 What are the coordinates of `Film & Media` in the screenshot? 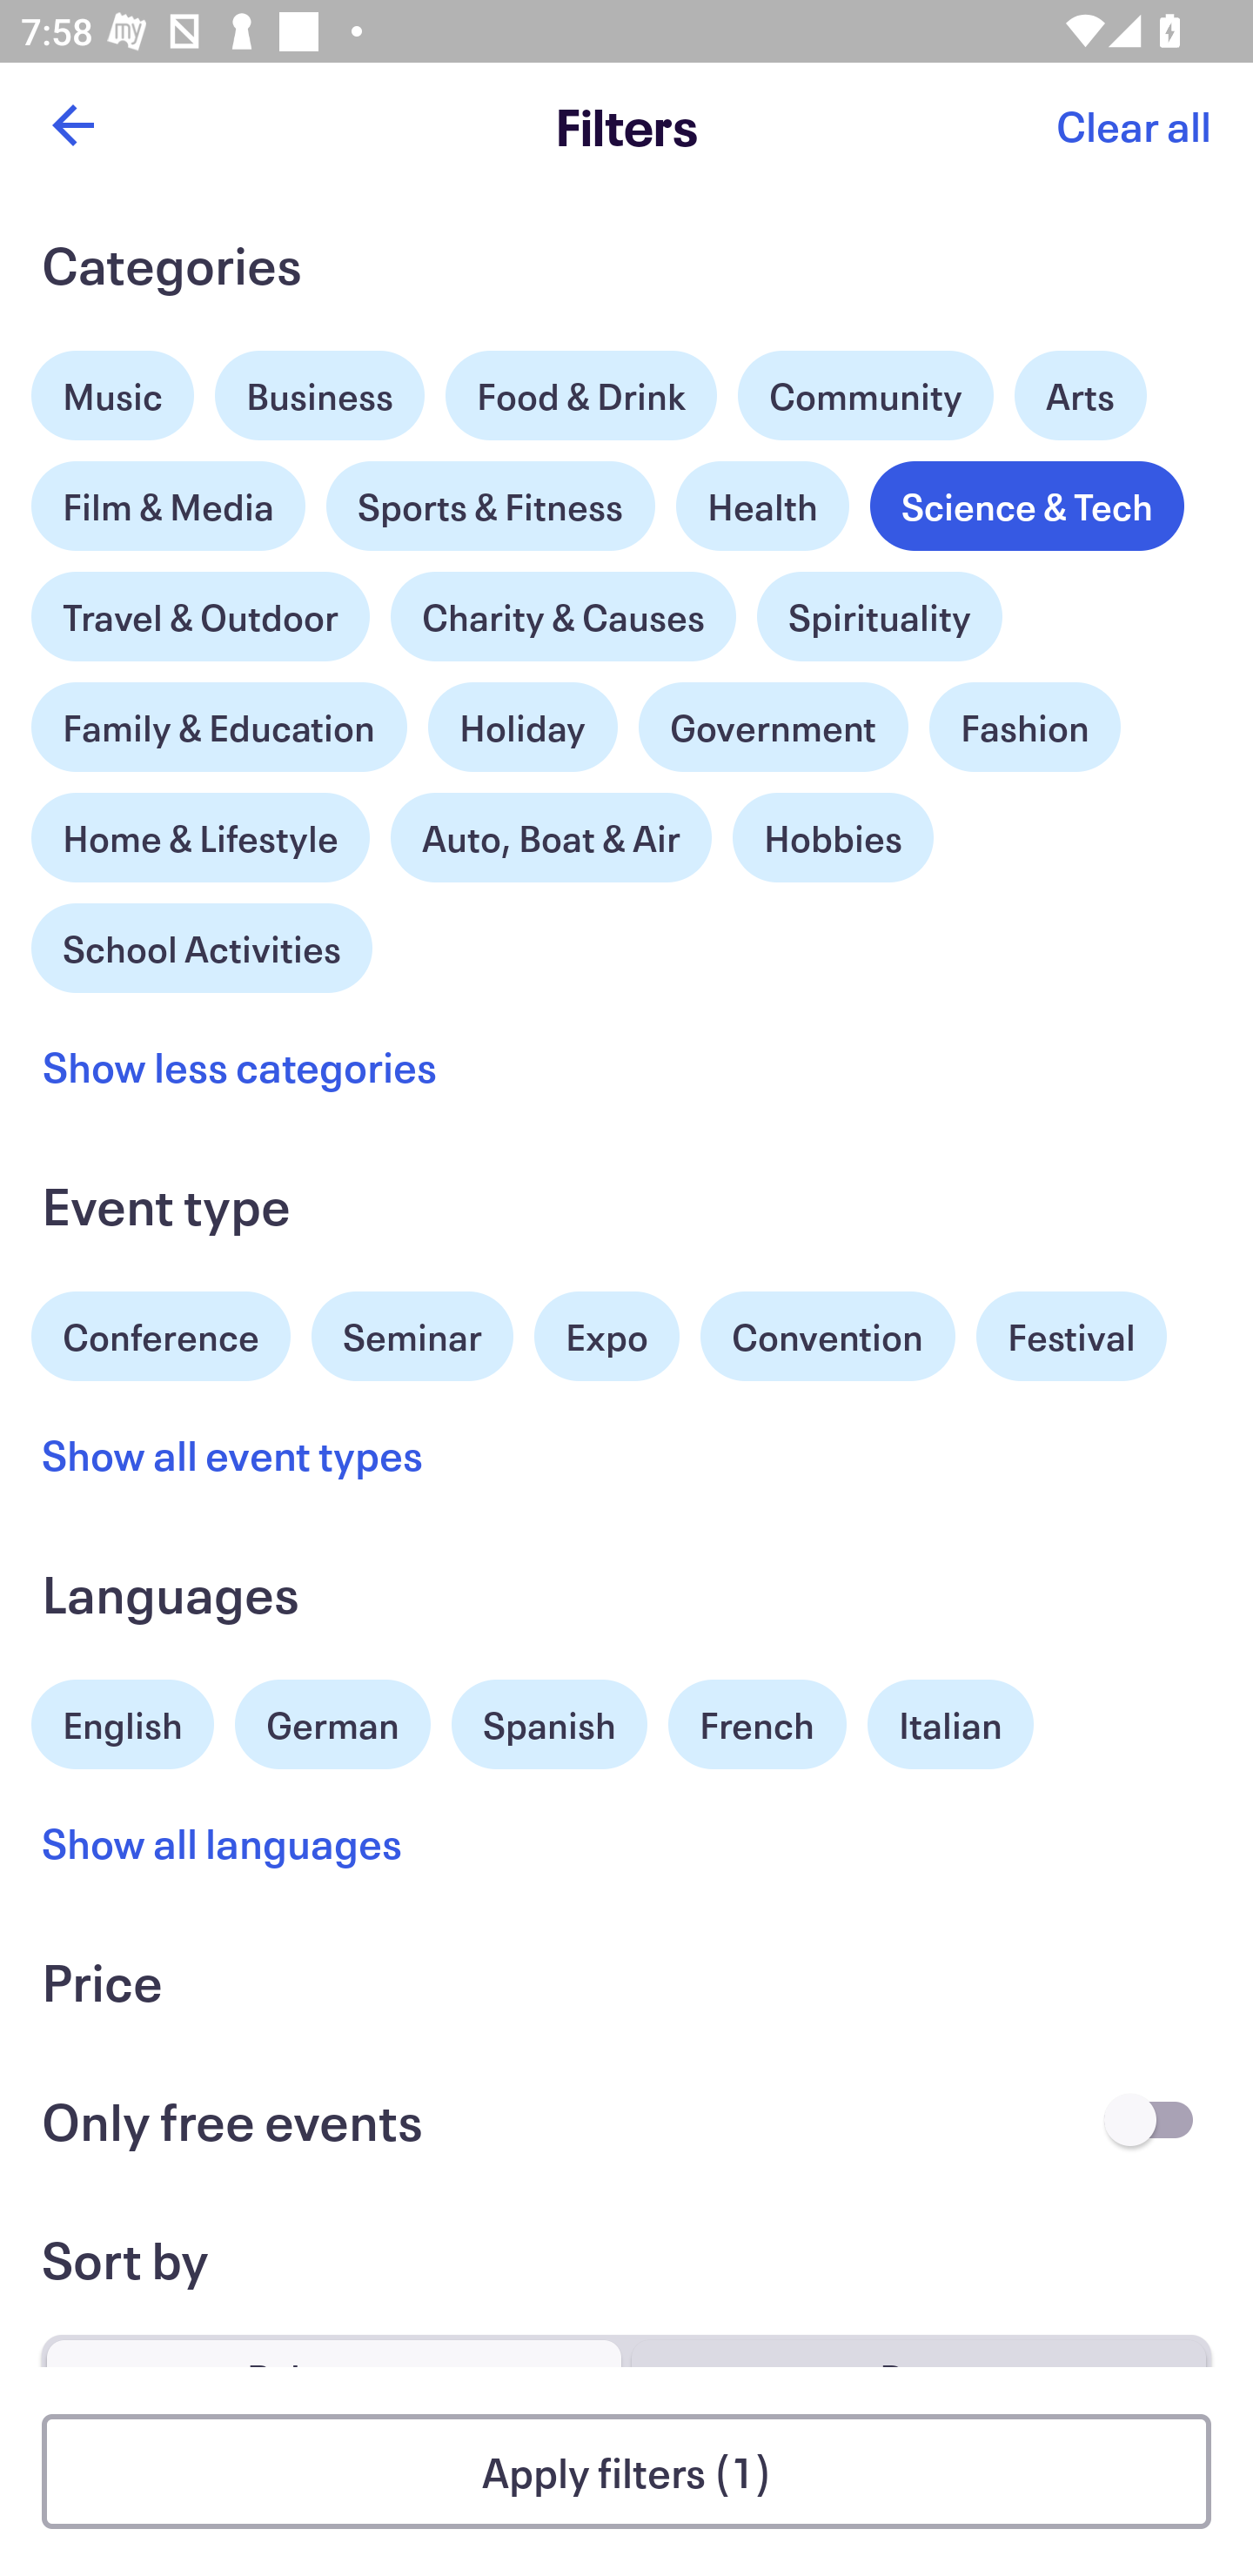 It's located at (169, 498).